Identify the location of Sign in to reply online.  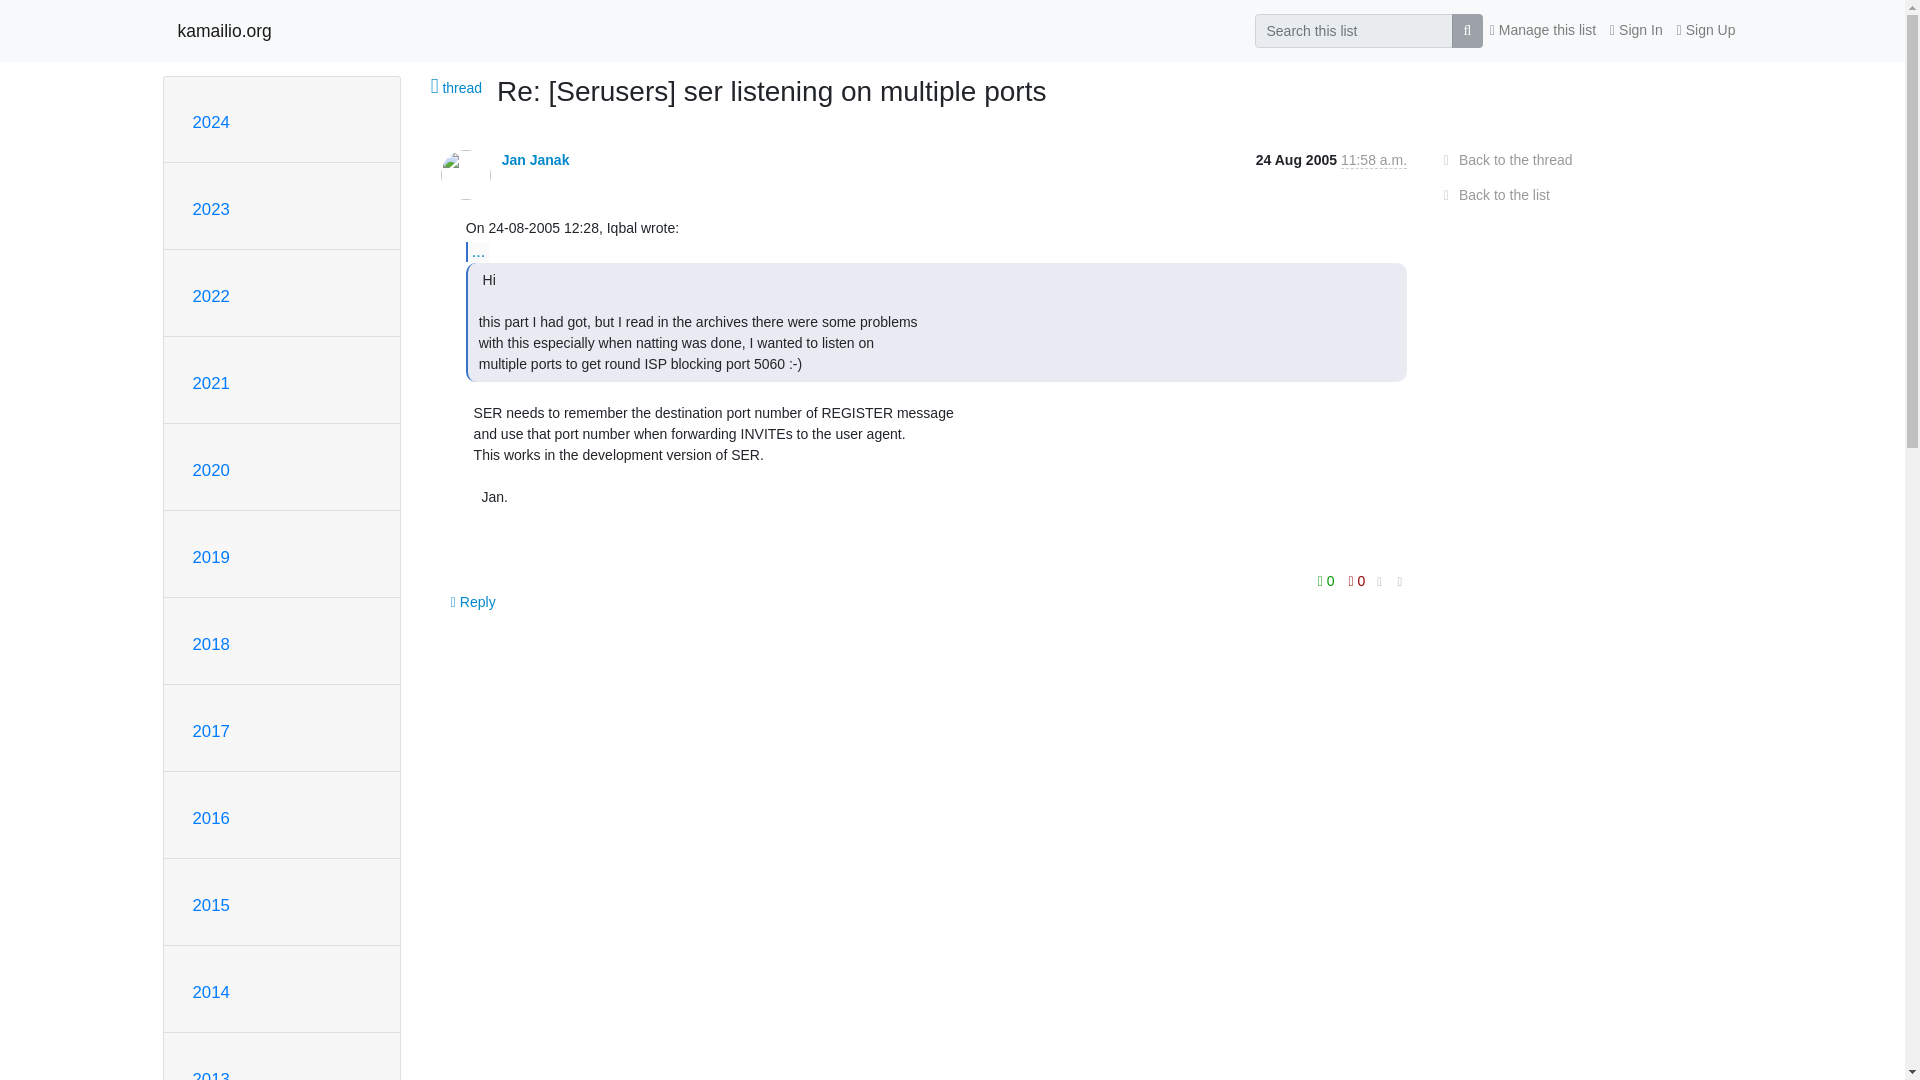
(474, 602).